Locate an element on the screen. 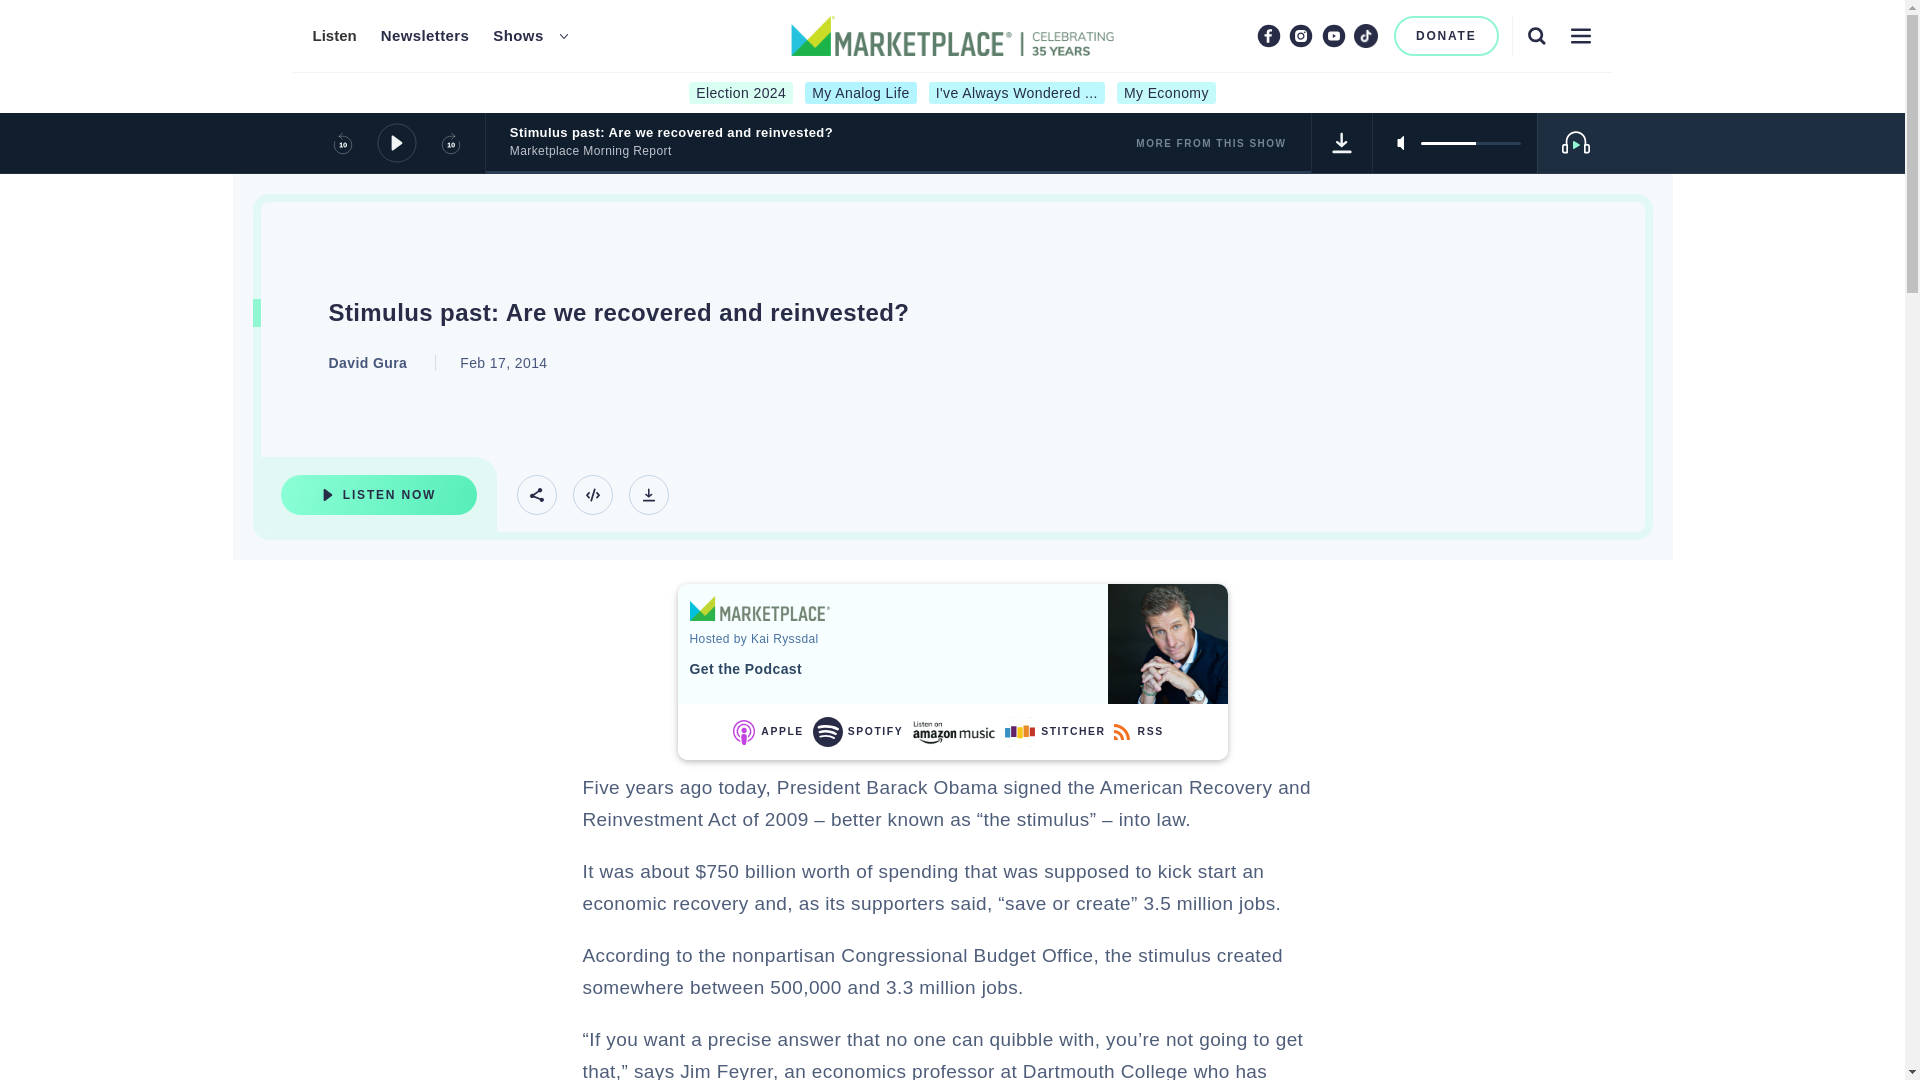 The width and height of the screenshot is (1920, 1080). 5 is located at coordinates (1470, 142).